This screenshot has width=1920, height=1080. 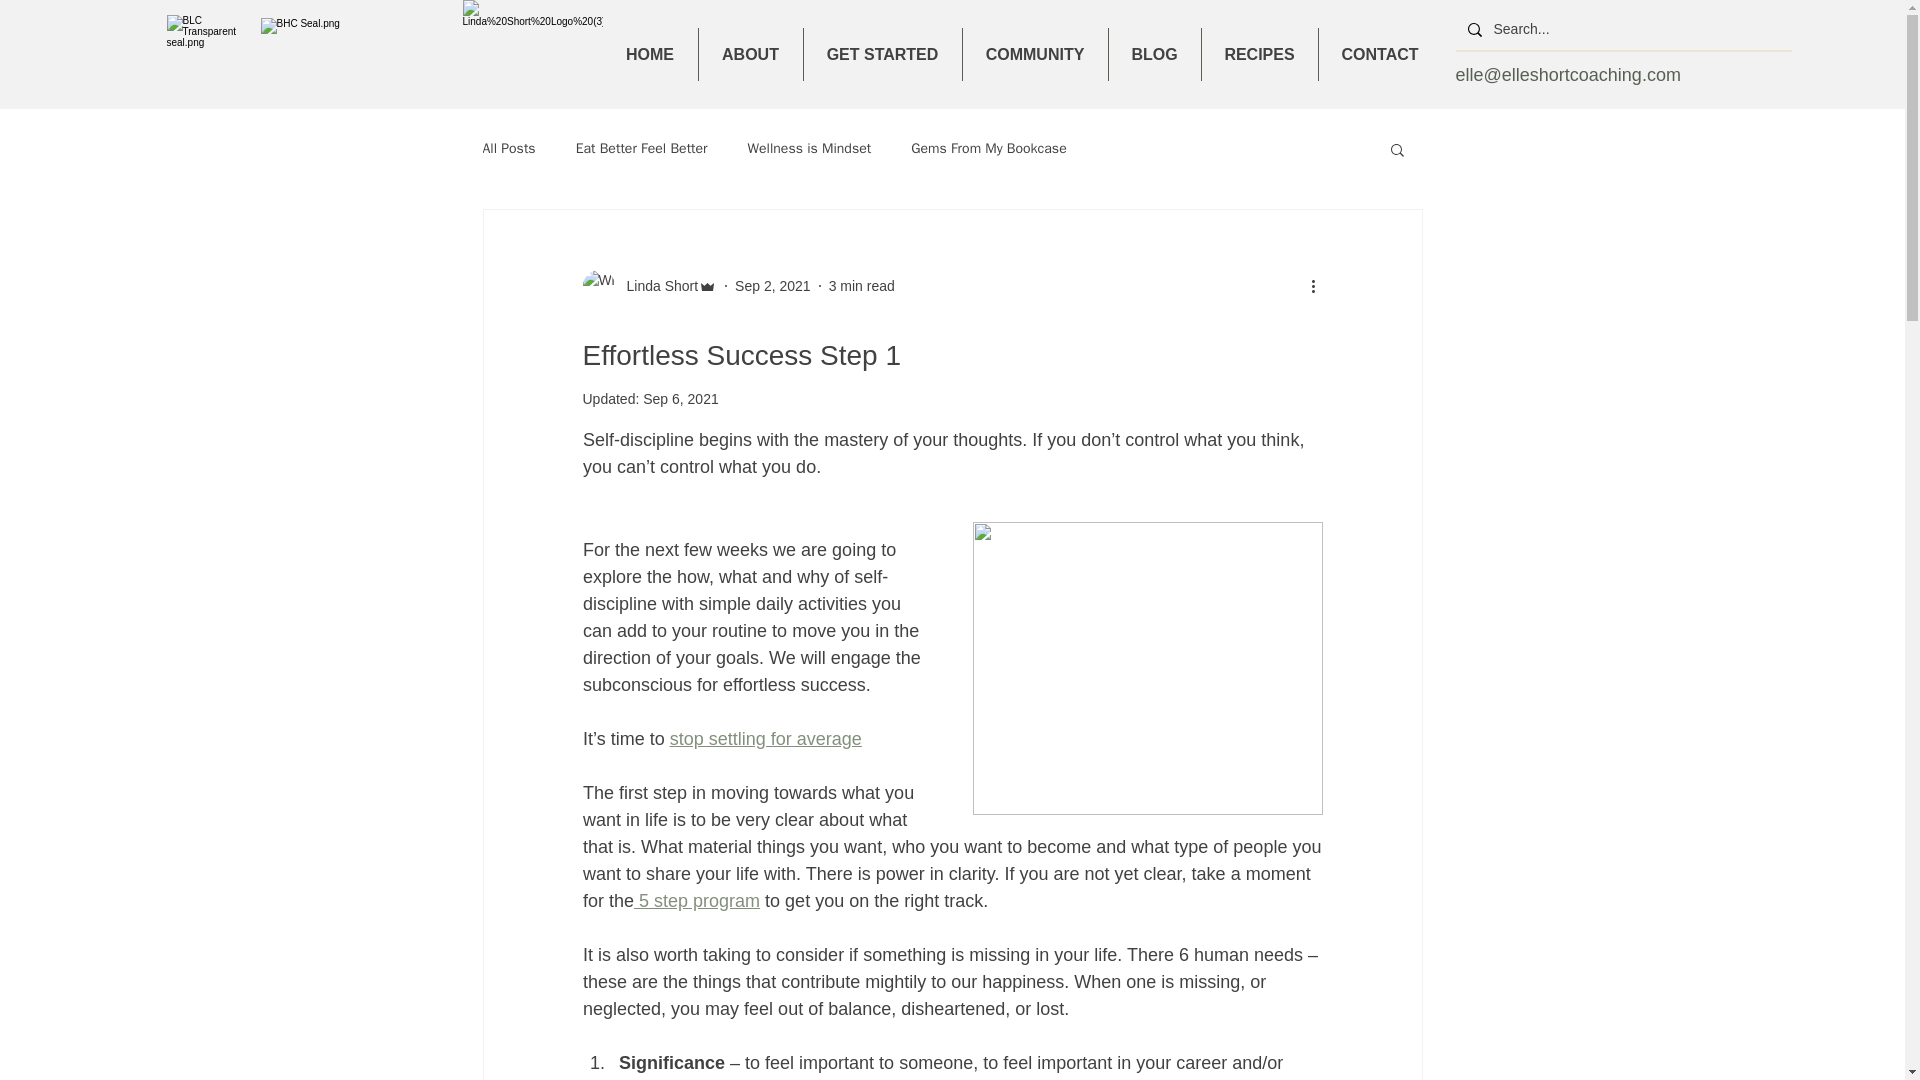 I want to click on Linda Short, so click(x=656, y=286).